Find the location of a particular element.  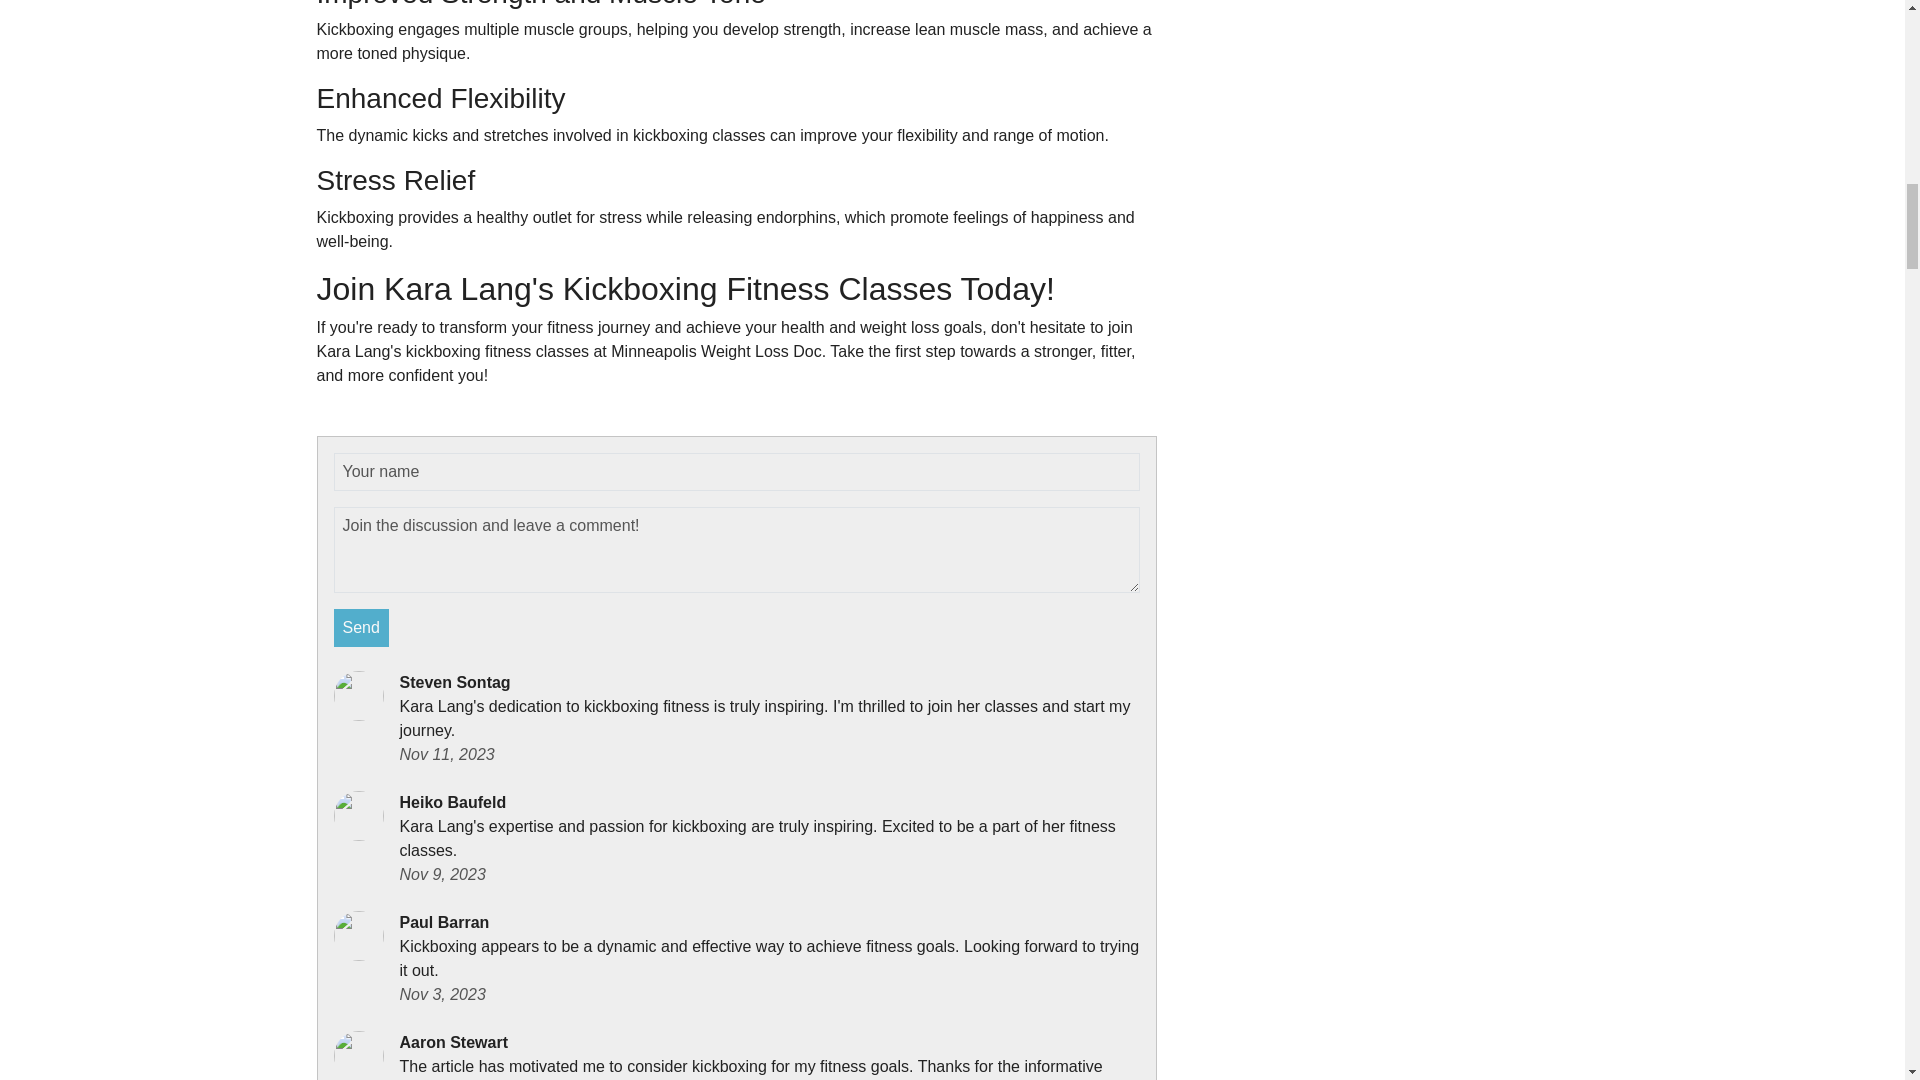

Send is located at coordinates (362, 628).